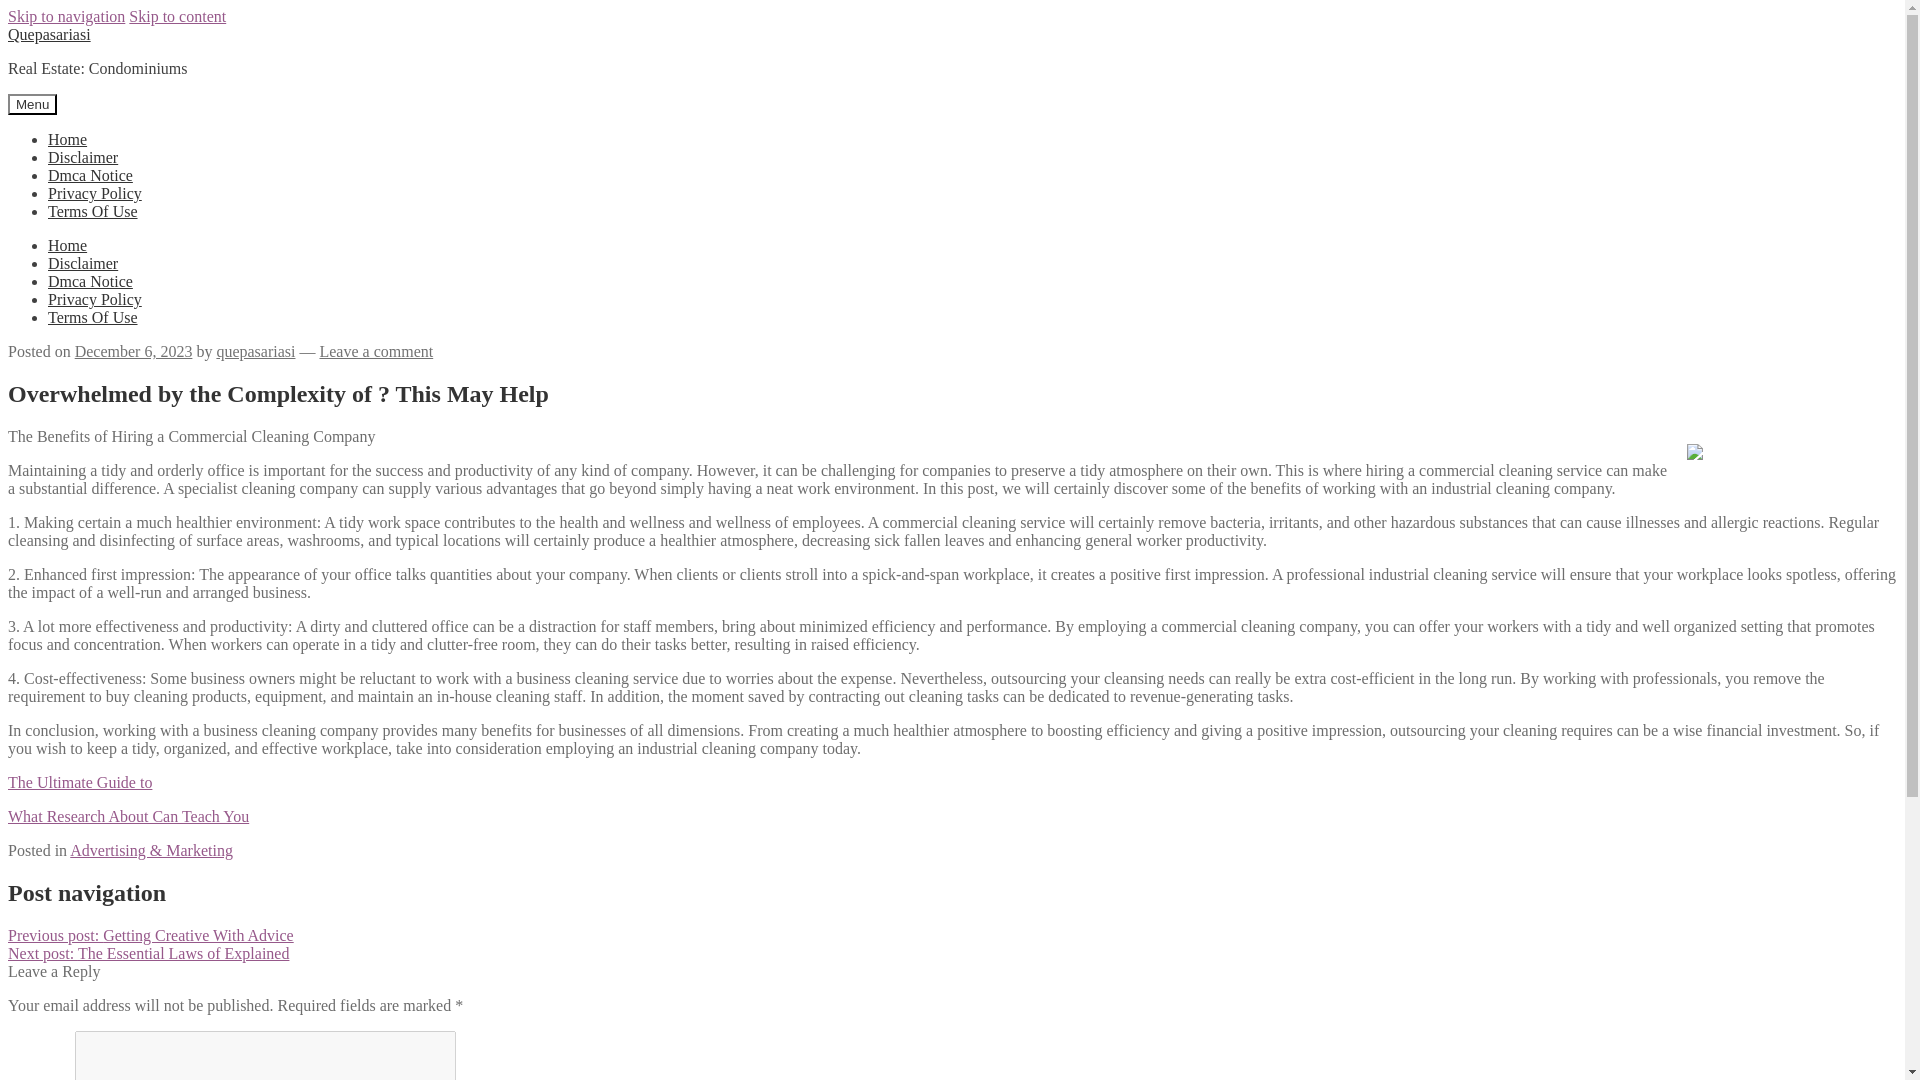  What do you see at coordinates (67, 244) in the screenshot?
I see `Home` at bounding box center [67, 244].